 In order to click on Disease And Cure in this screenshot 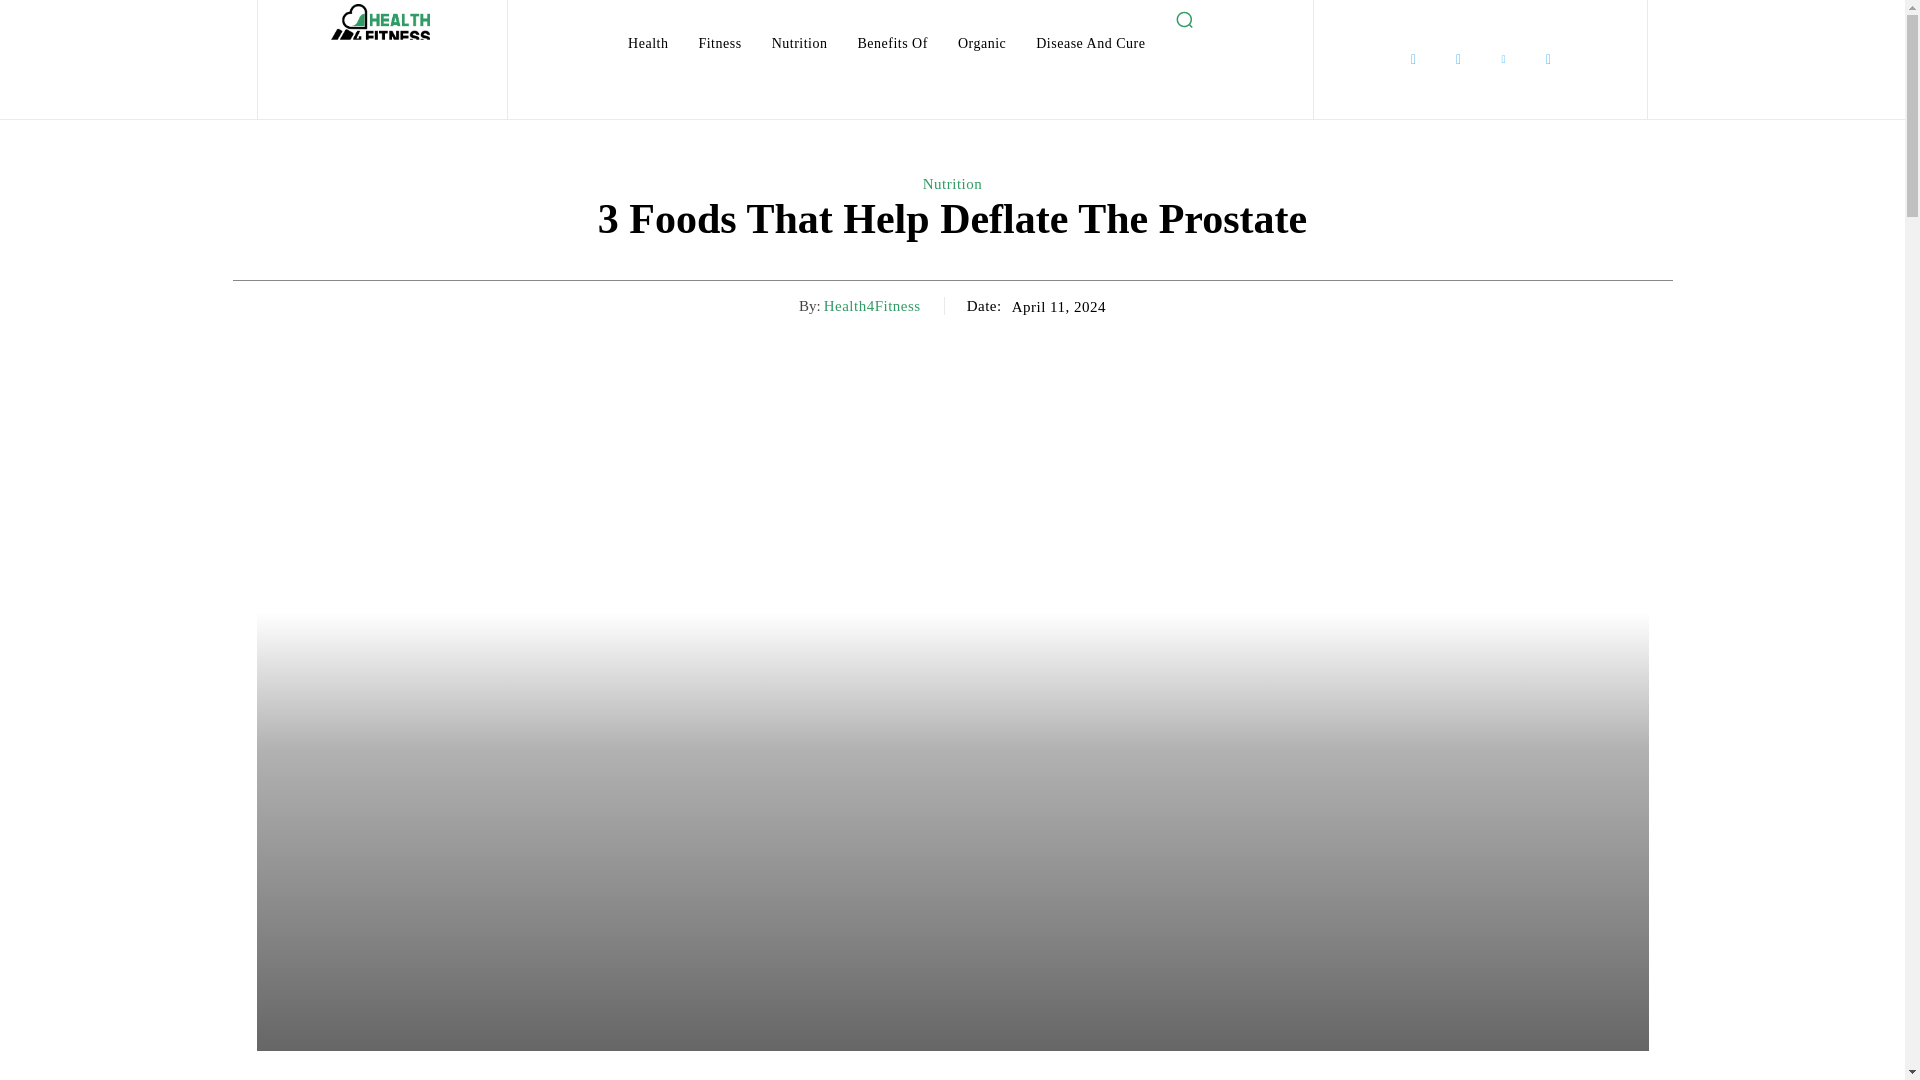, I will do `click(1090, 44)`.